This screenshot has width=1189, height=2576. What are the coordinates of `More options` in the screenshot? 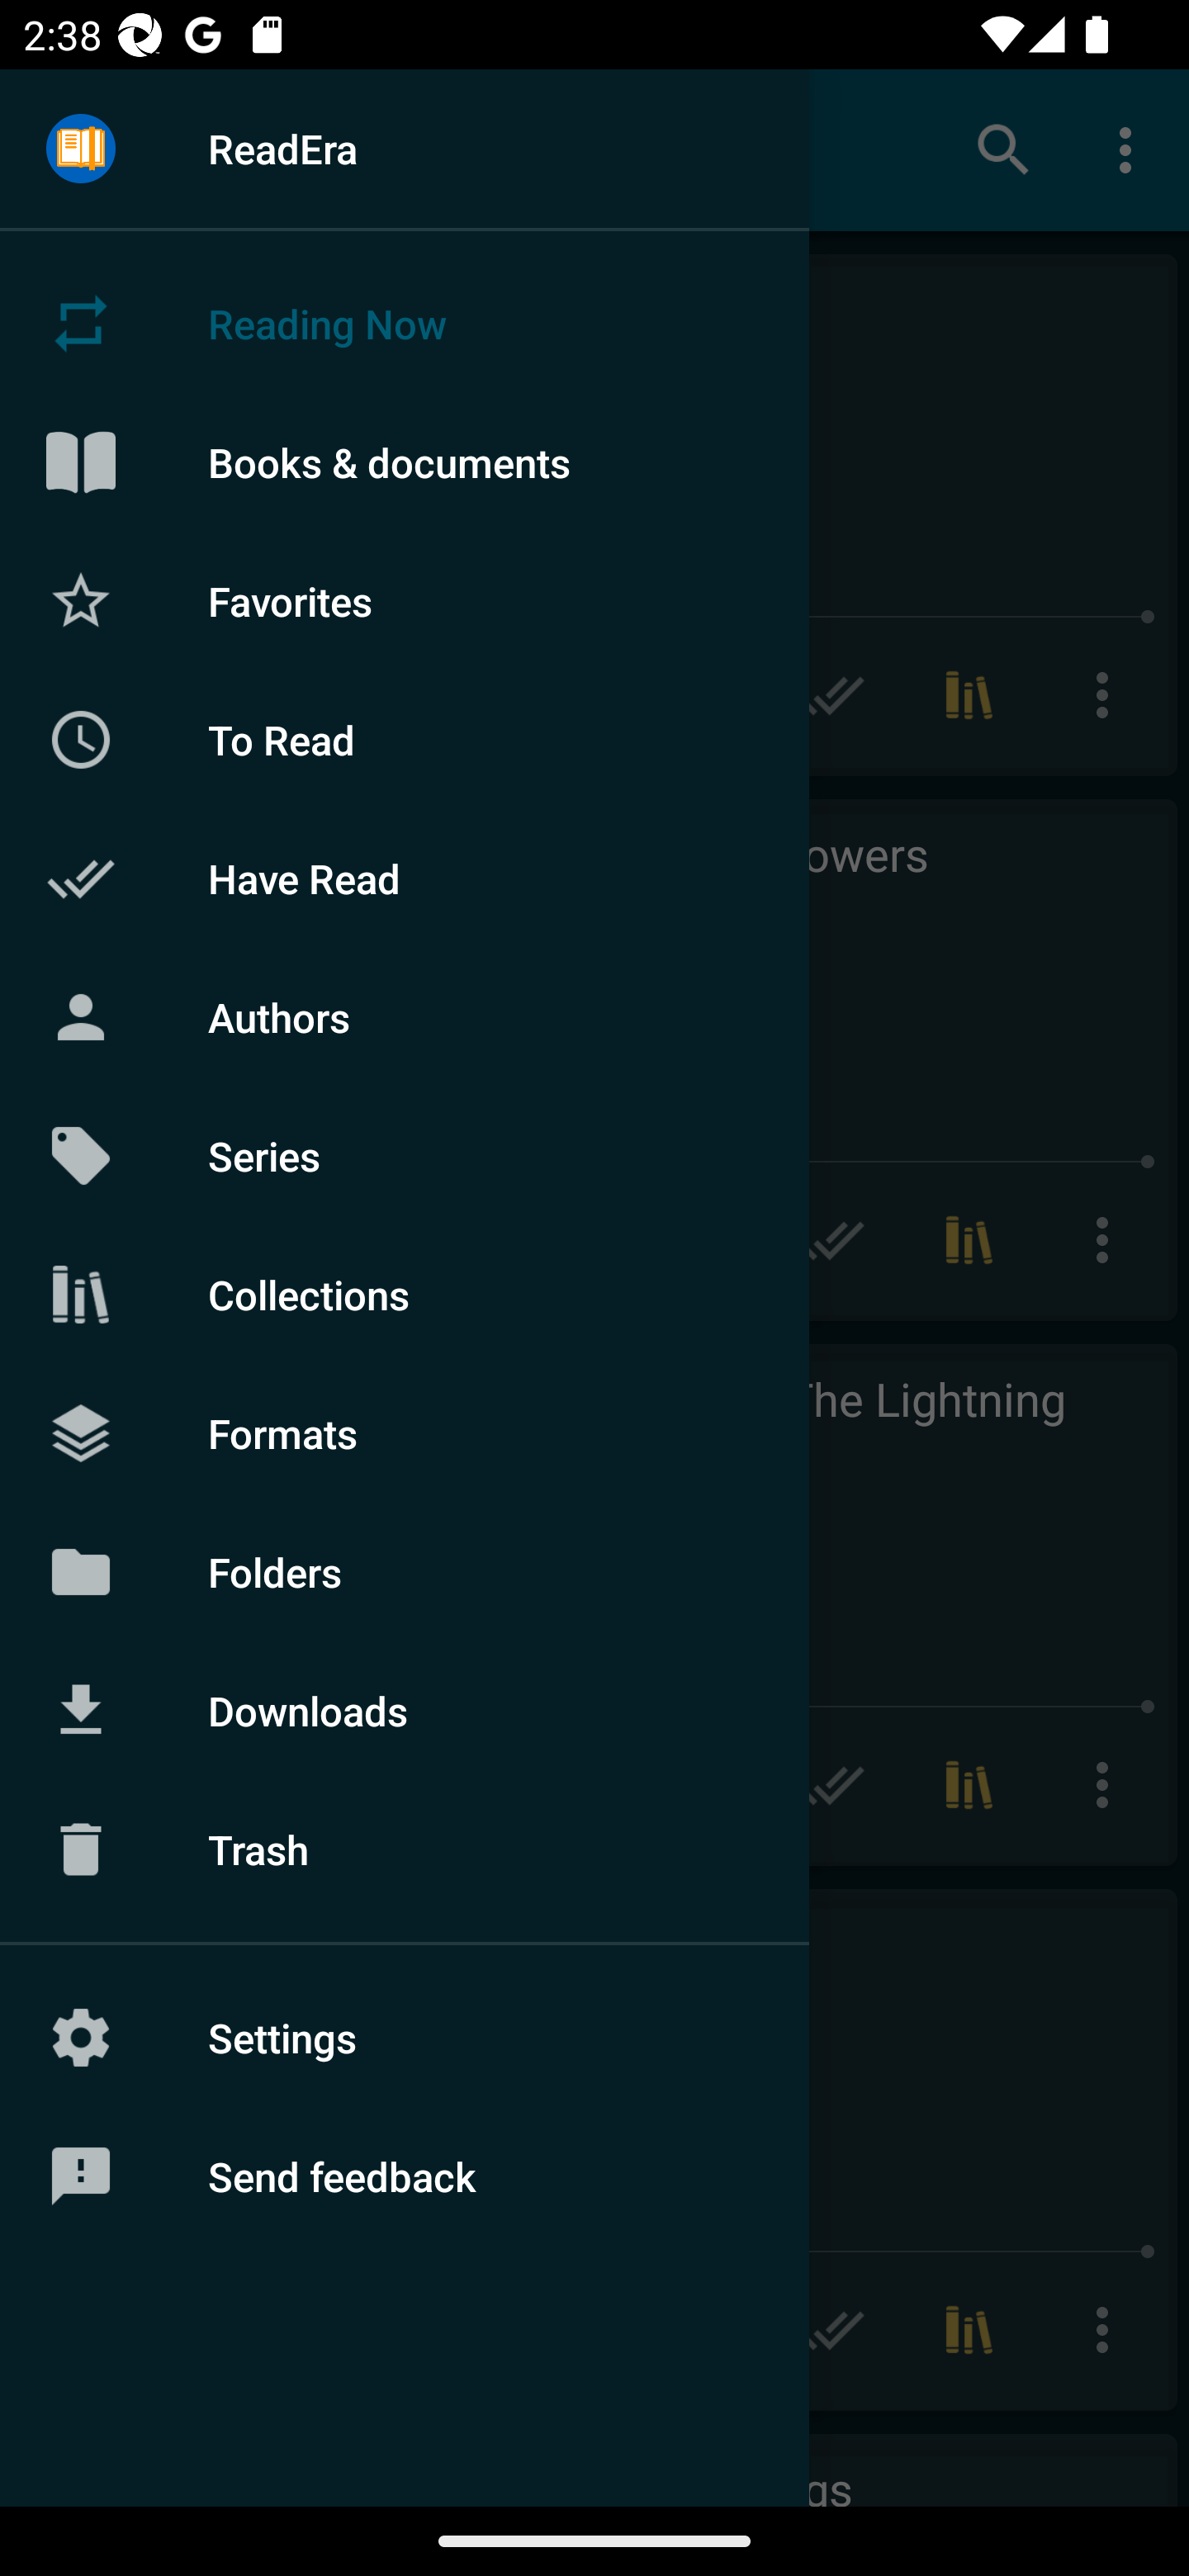 It's located at (1131, 149).